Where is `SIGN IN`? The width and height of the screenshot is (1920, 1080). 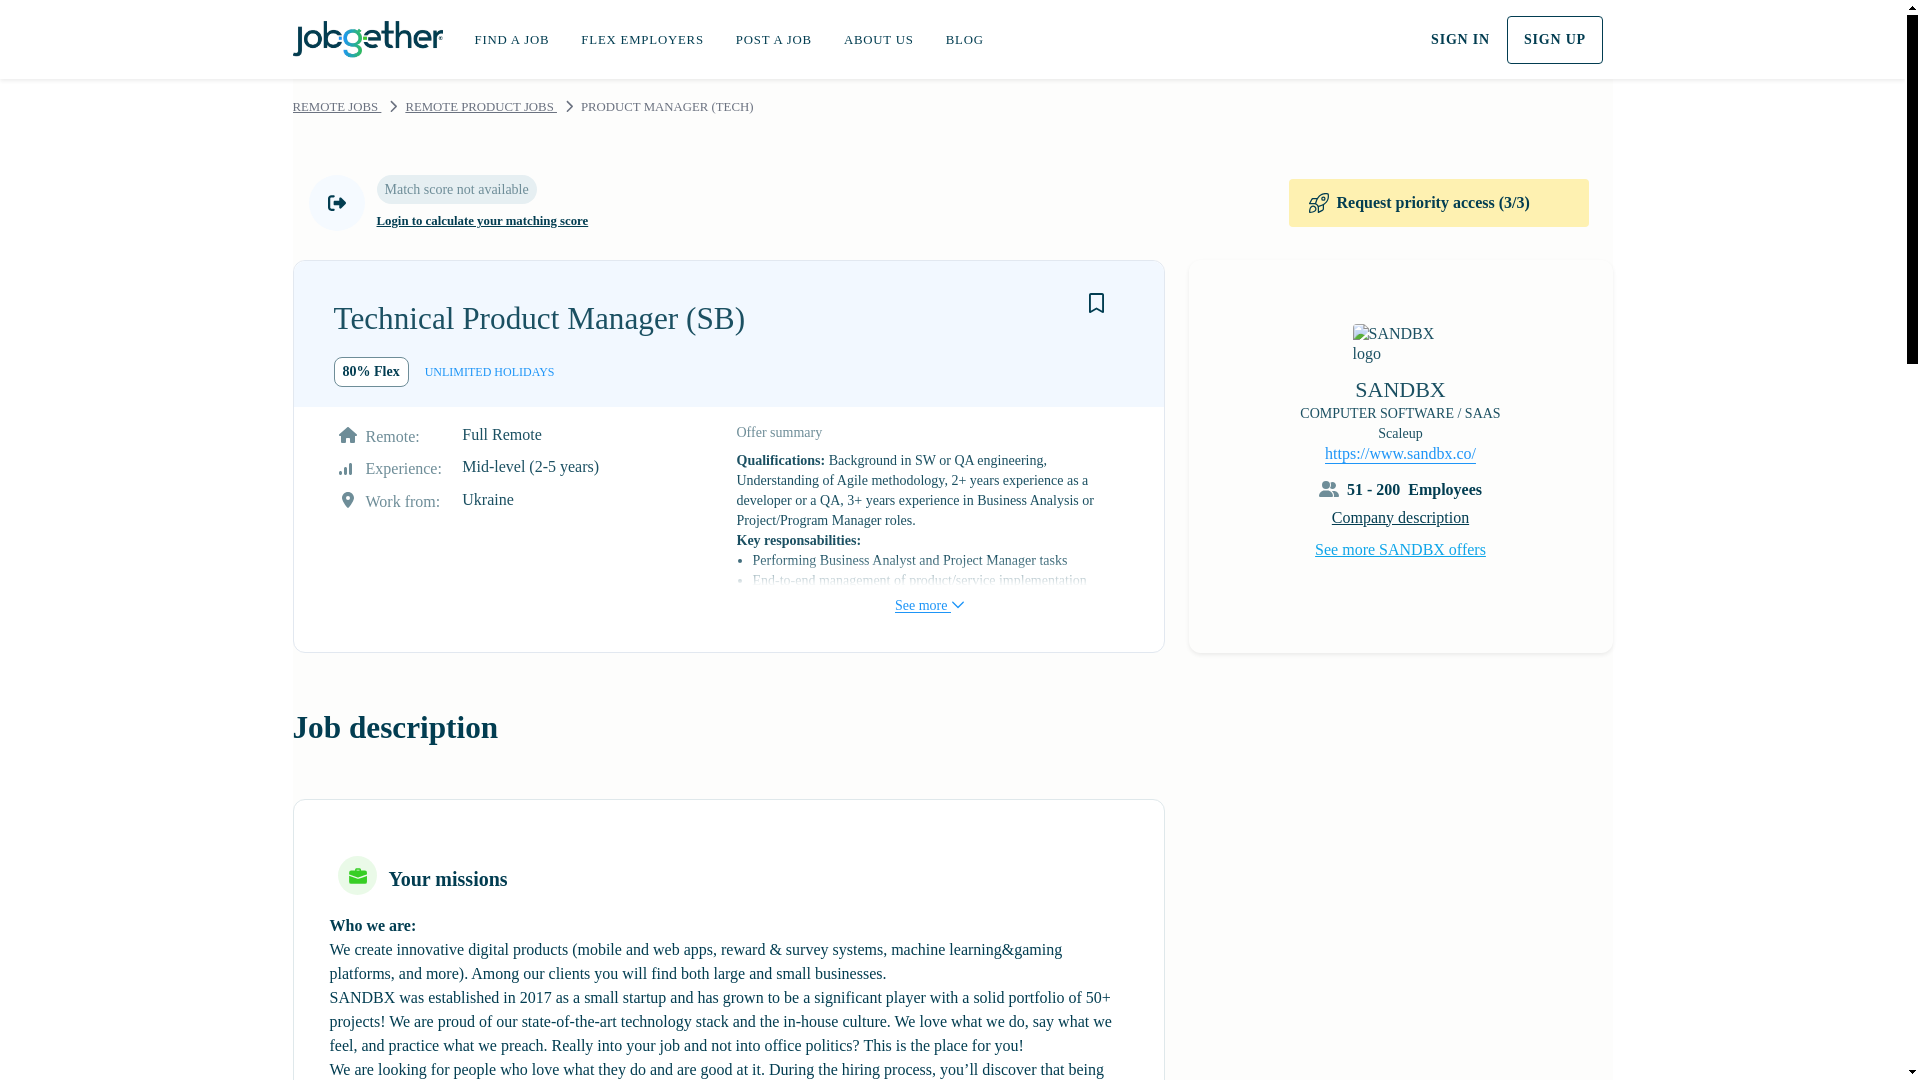 SIGN IN is located at coordinates (1460, 40).